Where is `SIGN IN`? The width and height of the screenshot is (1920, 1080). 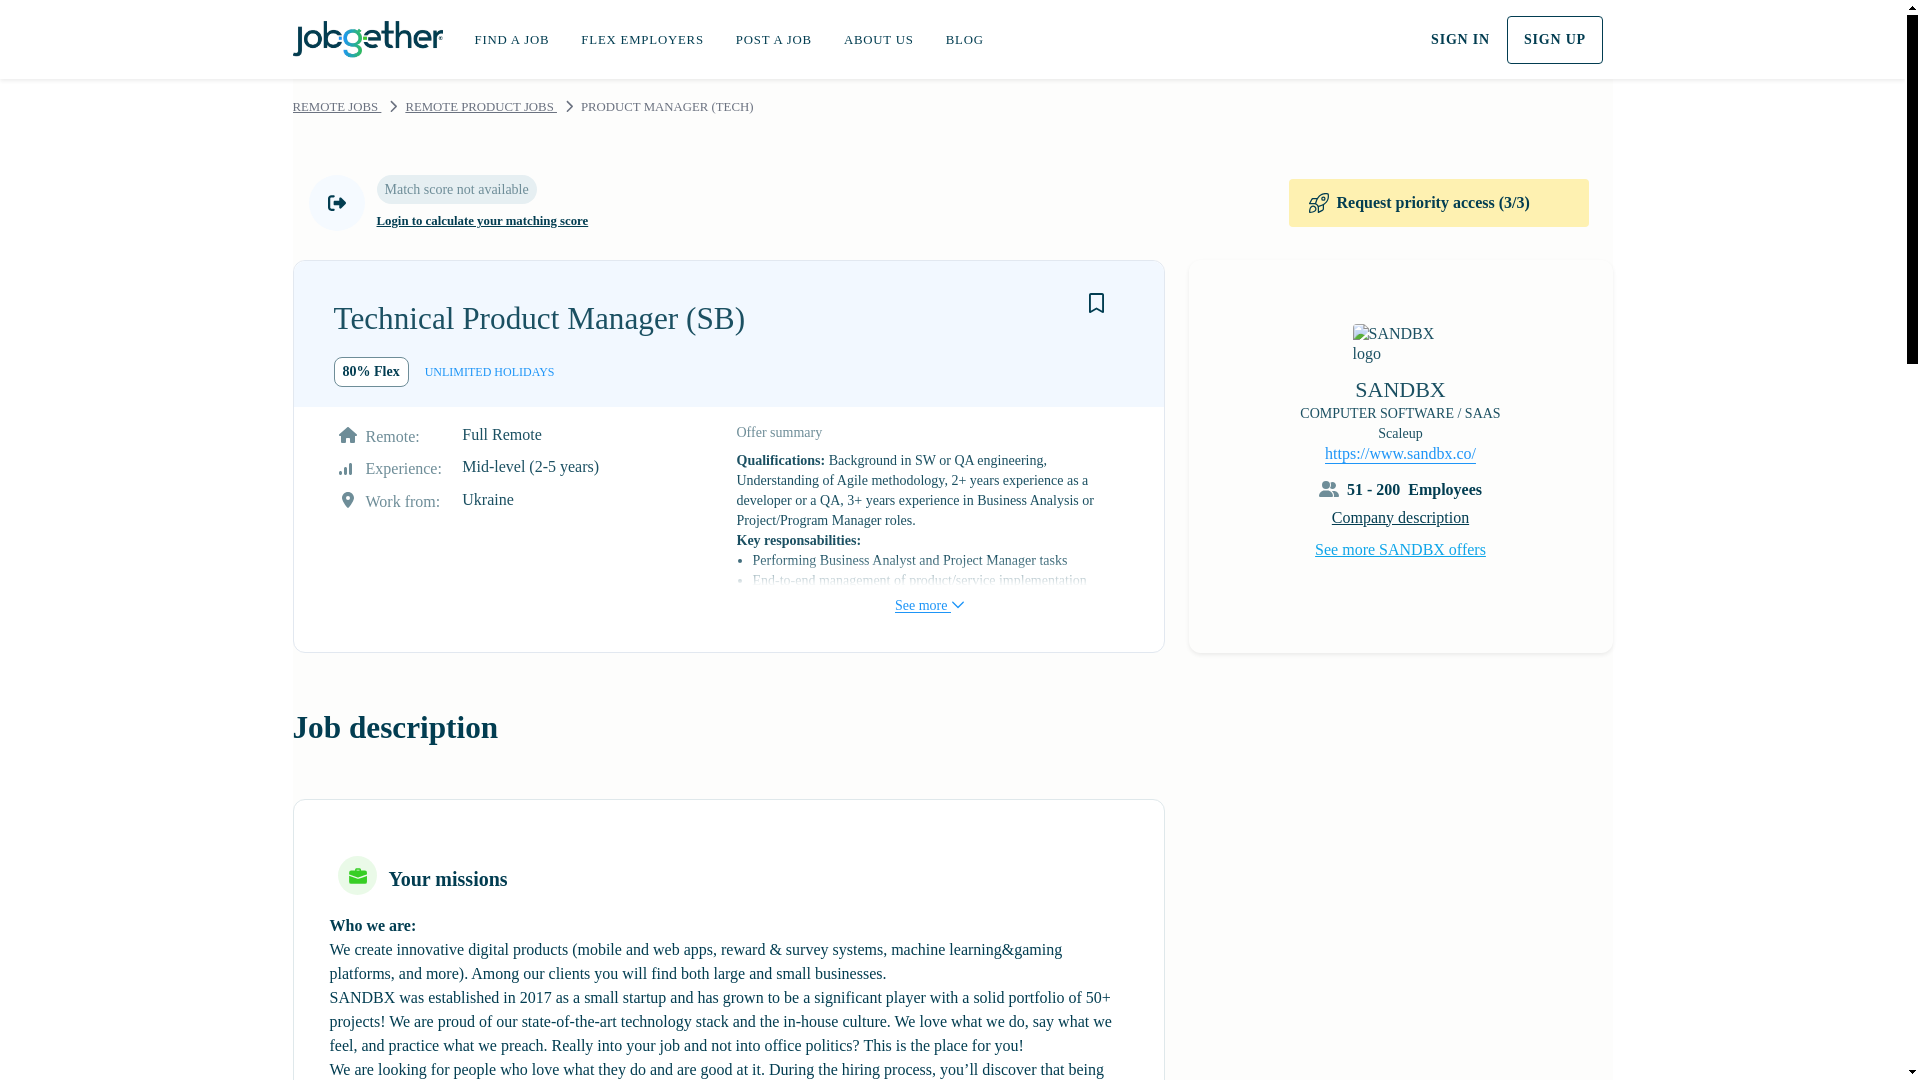 SIGN IN is located at coordinates (1460, 40).